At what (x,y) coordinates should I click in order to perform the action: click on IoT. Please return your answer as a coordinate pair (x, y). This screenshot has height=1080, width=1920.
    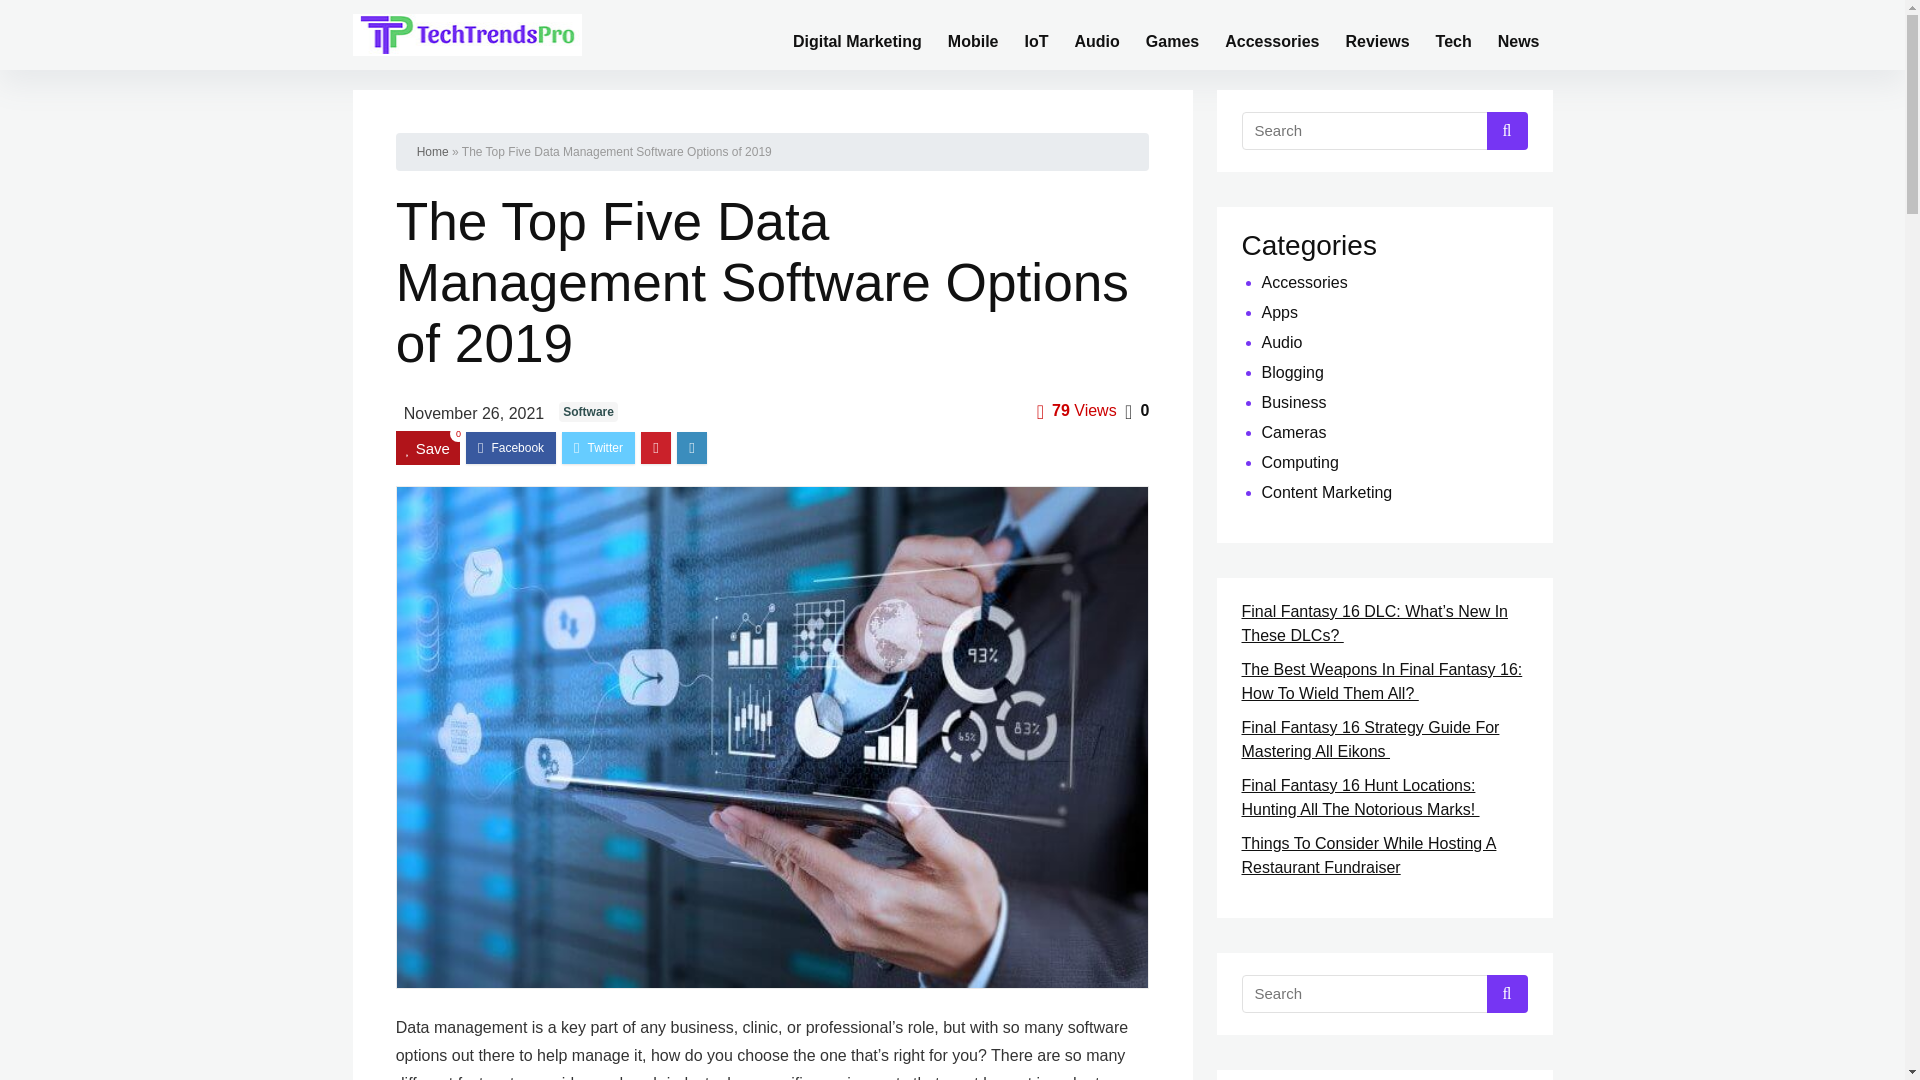
    Looking at the image, I should click on (1036, 34).